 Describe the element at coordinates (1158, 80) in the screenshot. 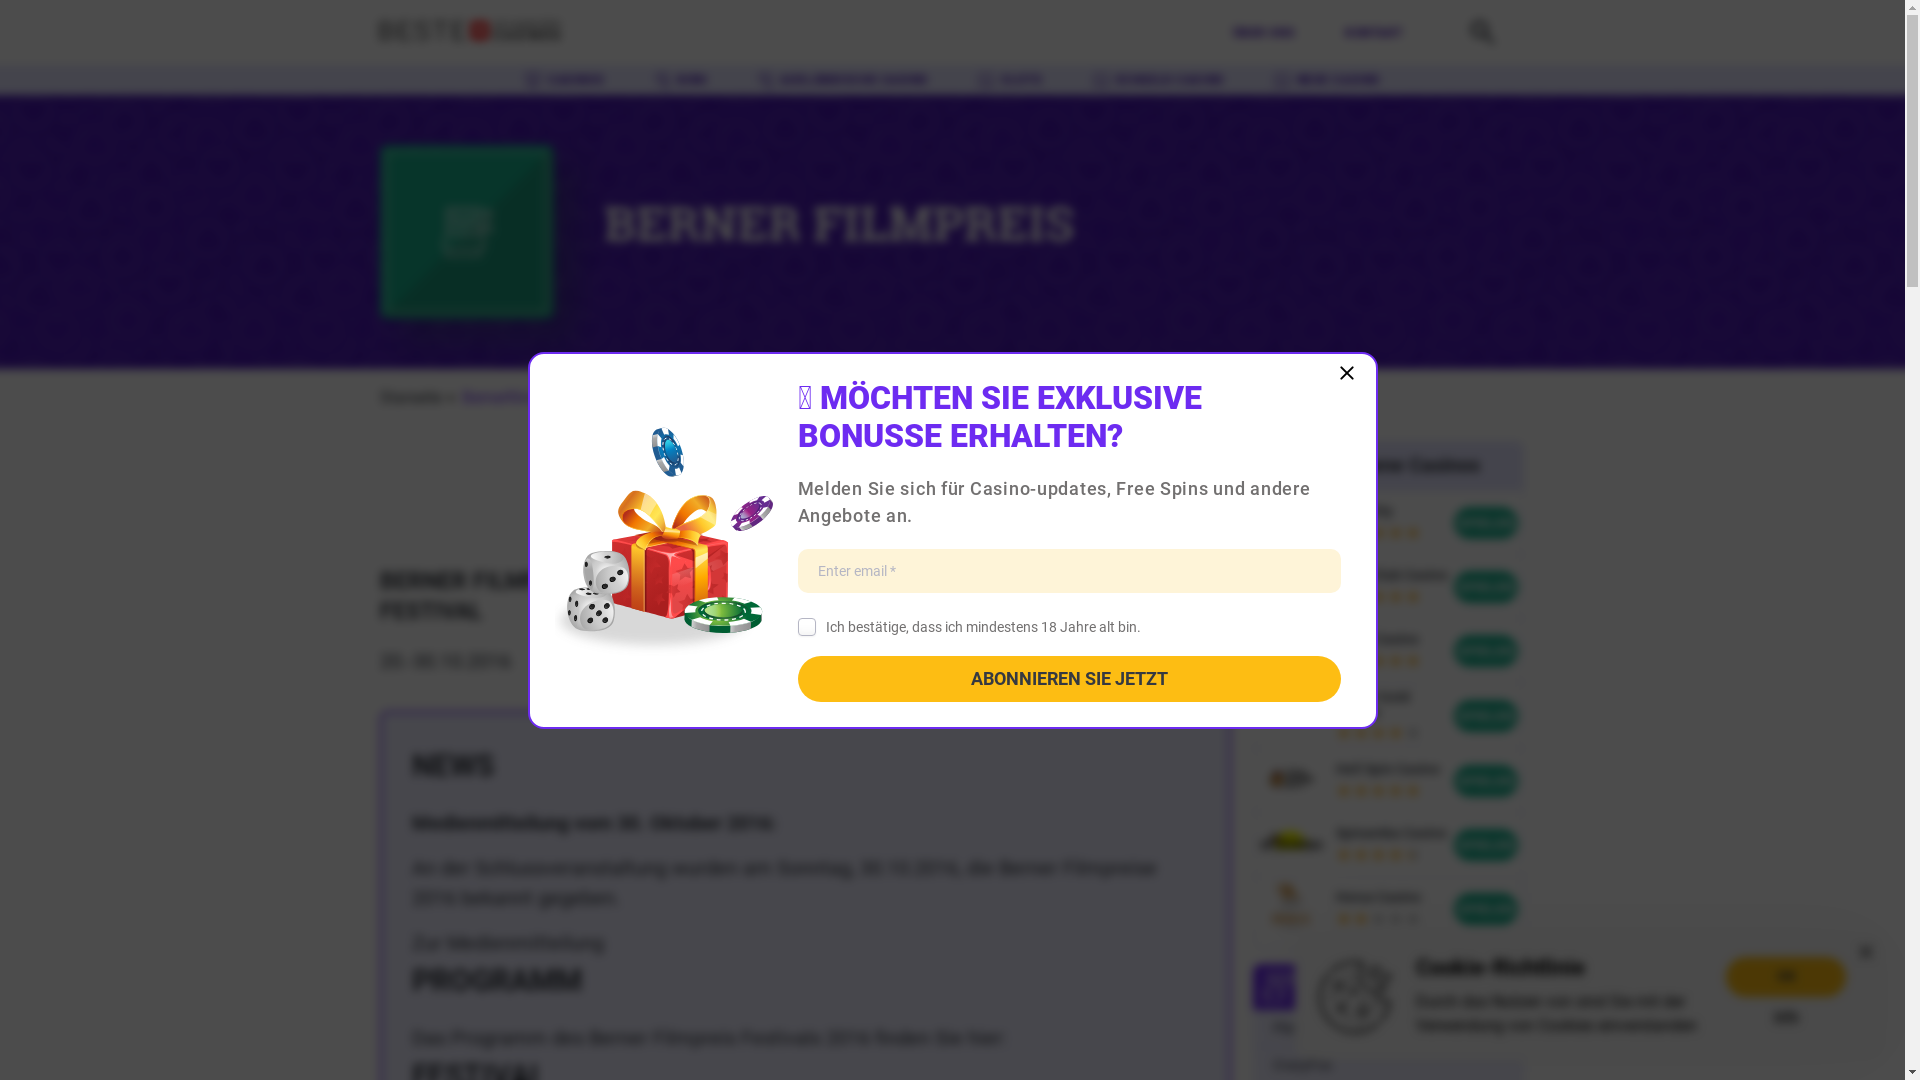

I see `ECHGELD CASINO` at that location.